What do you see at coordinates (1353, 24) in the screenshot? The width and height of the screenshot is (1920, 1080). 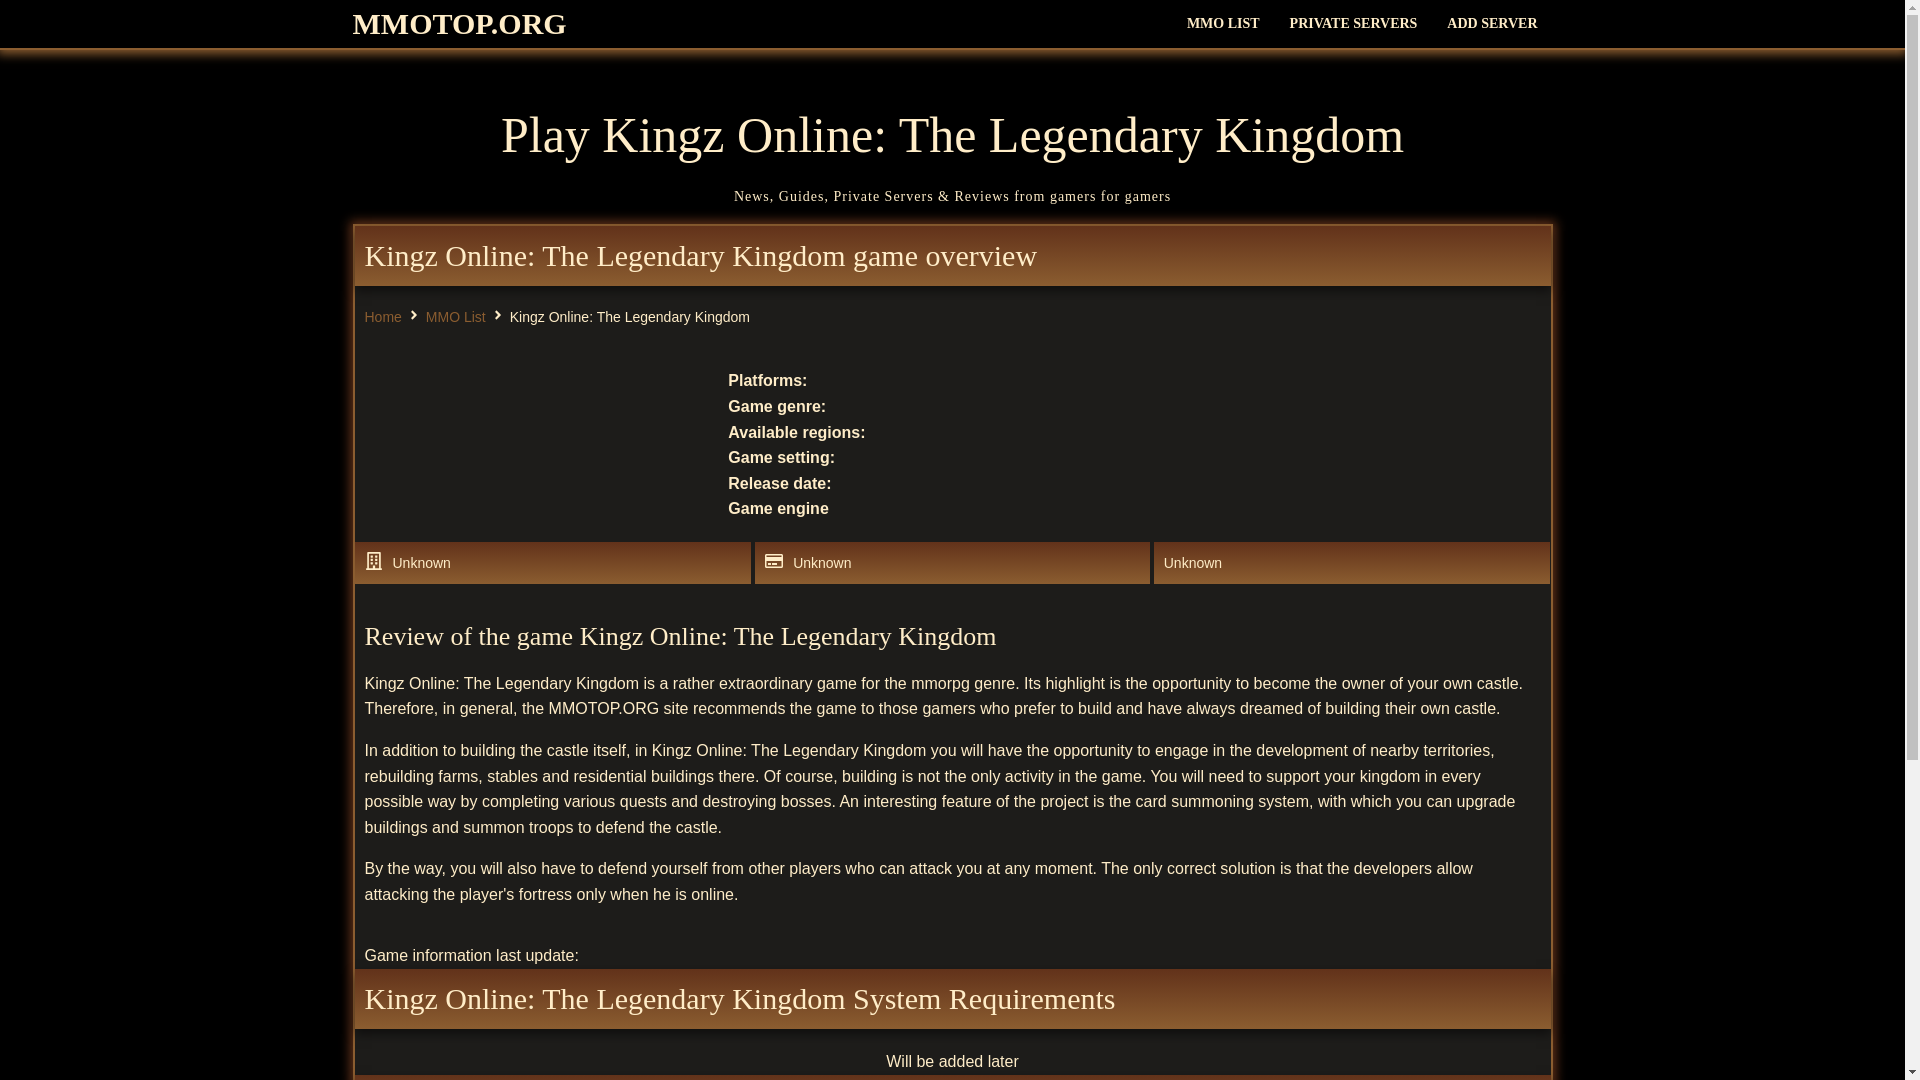 I see `PRIVATE SERVERS` at bounding box center [1353, 24].